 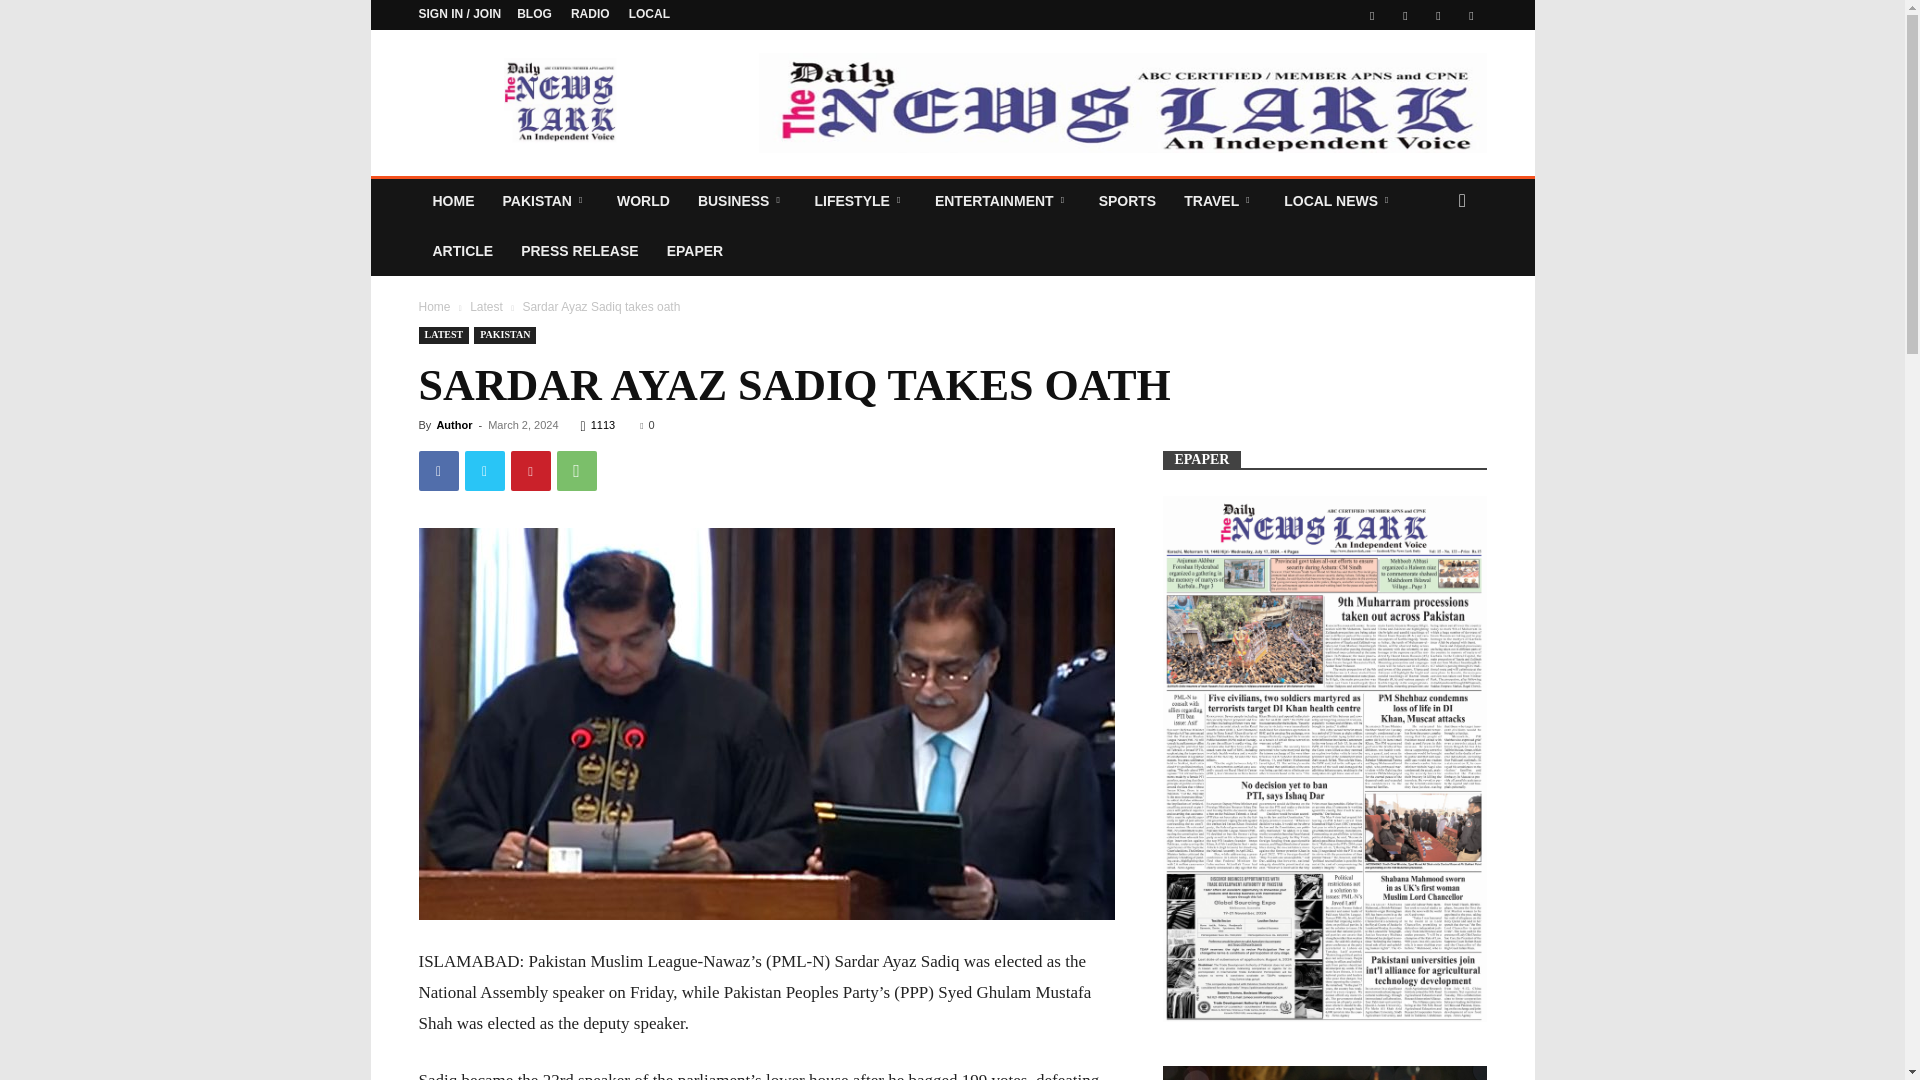 I want to click on BLOG, so click(x=534, y=13).